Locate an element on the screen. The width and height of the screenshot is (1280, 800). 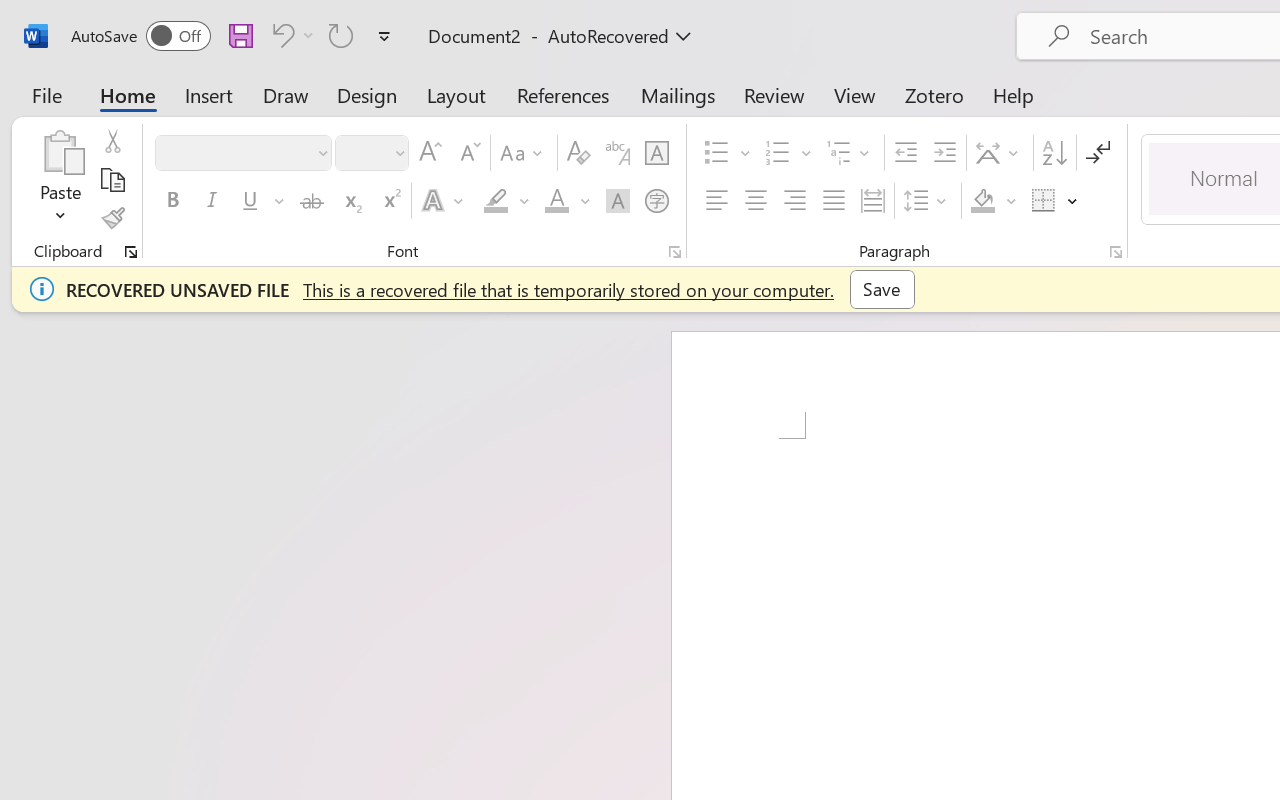
Line and Paragraph Spacing is located at coordinates (928, 201).